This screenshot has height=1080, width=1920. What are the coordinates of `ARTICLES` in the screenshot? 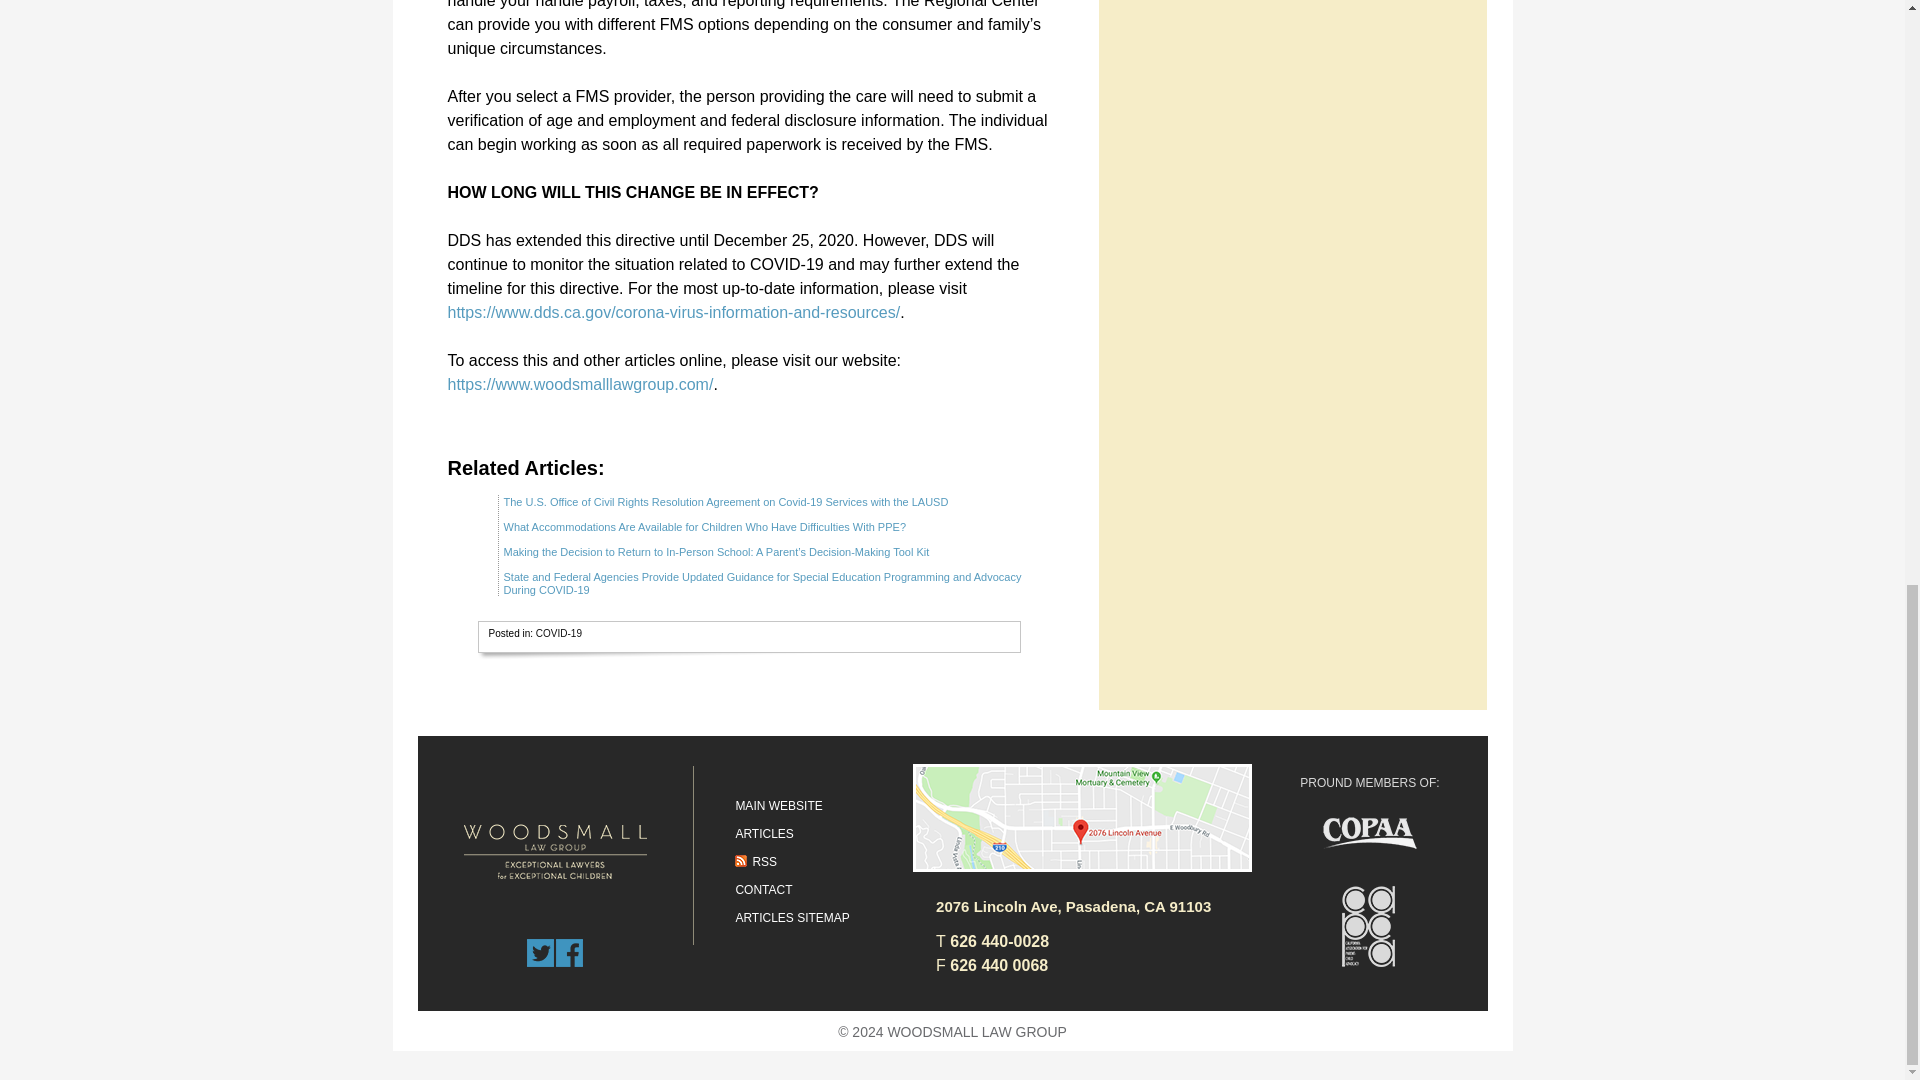 It's located at (764, 834).